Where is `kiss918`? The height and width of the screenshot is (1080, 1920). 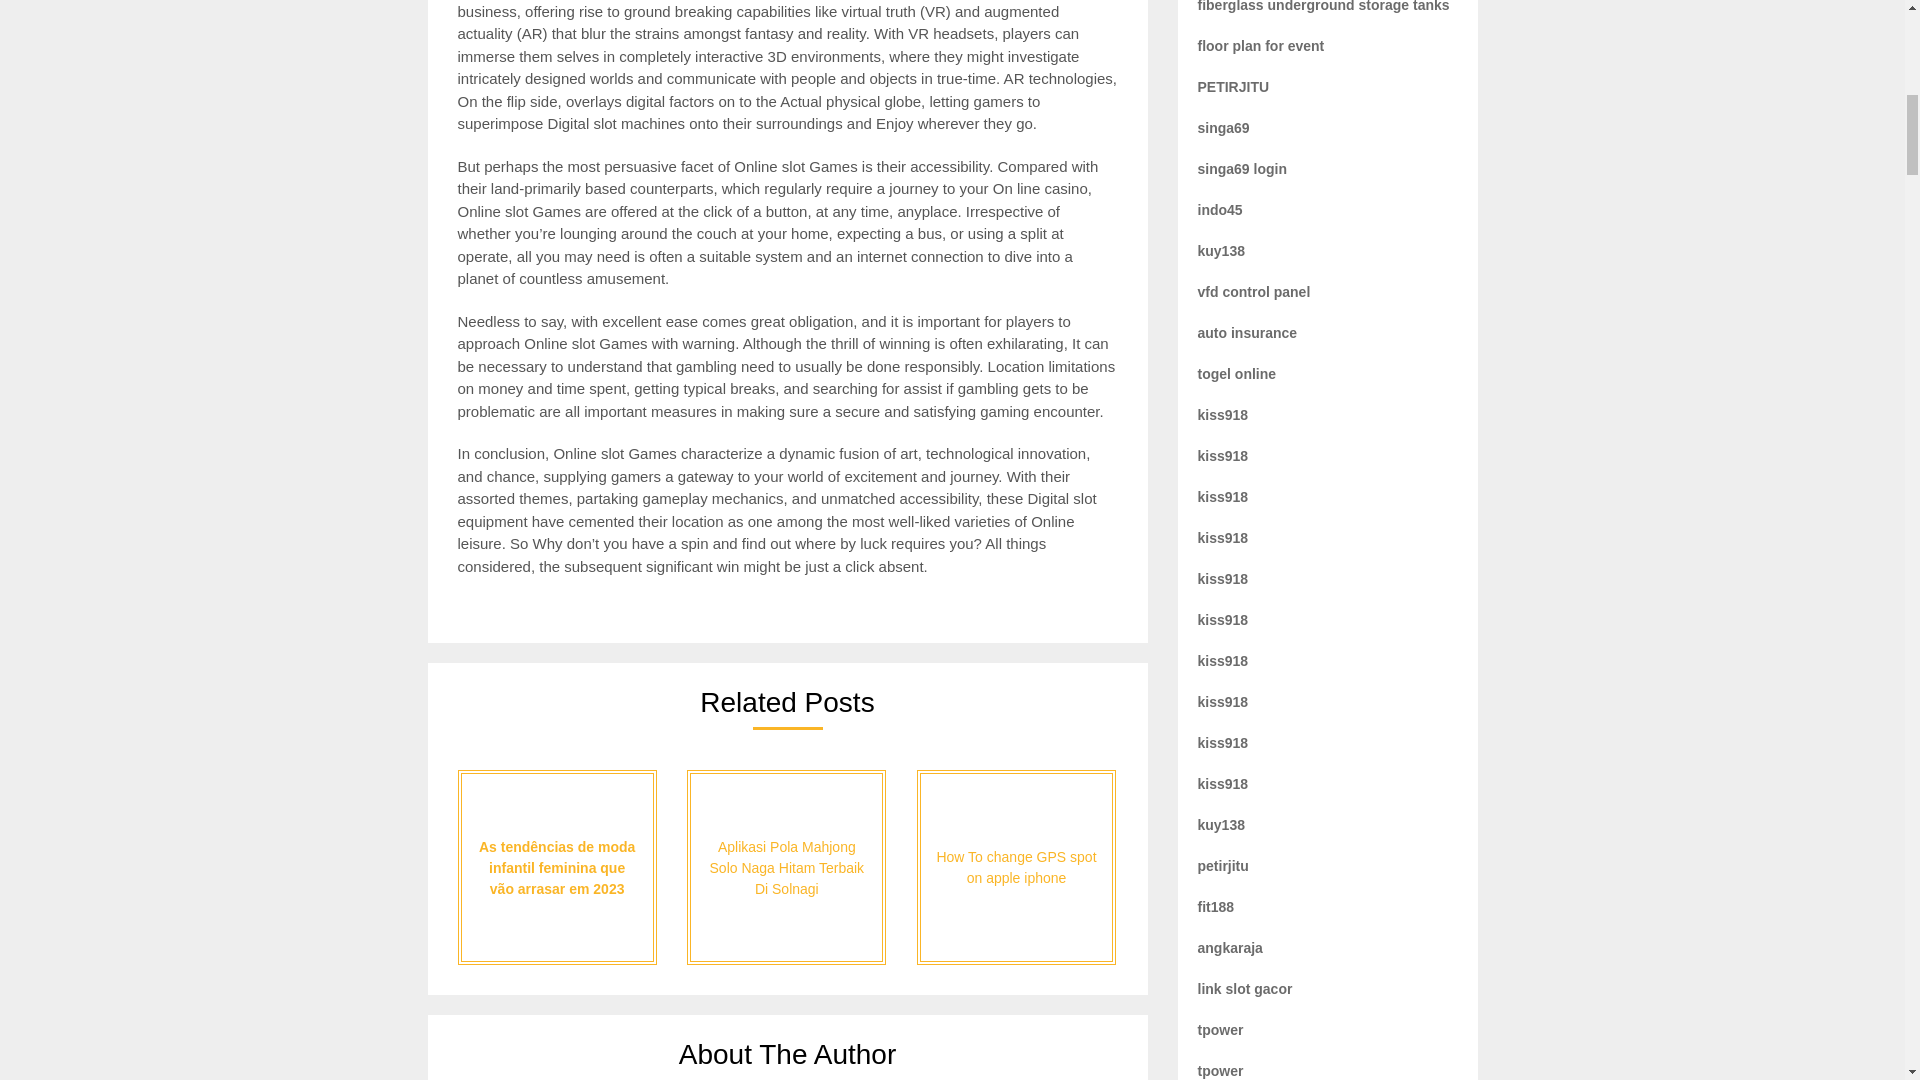 kiss918 is located at coordinates (1224, 784).